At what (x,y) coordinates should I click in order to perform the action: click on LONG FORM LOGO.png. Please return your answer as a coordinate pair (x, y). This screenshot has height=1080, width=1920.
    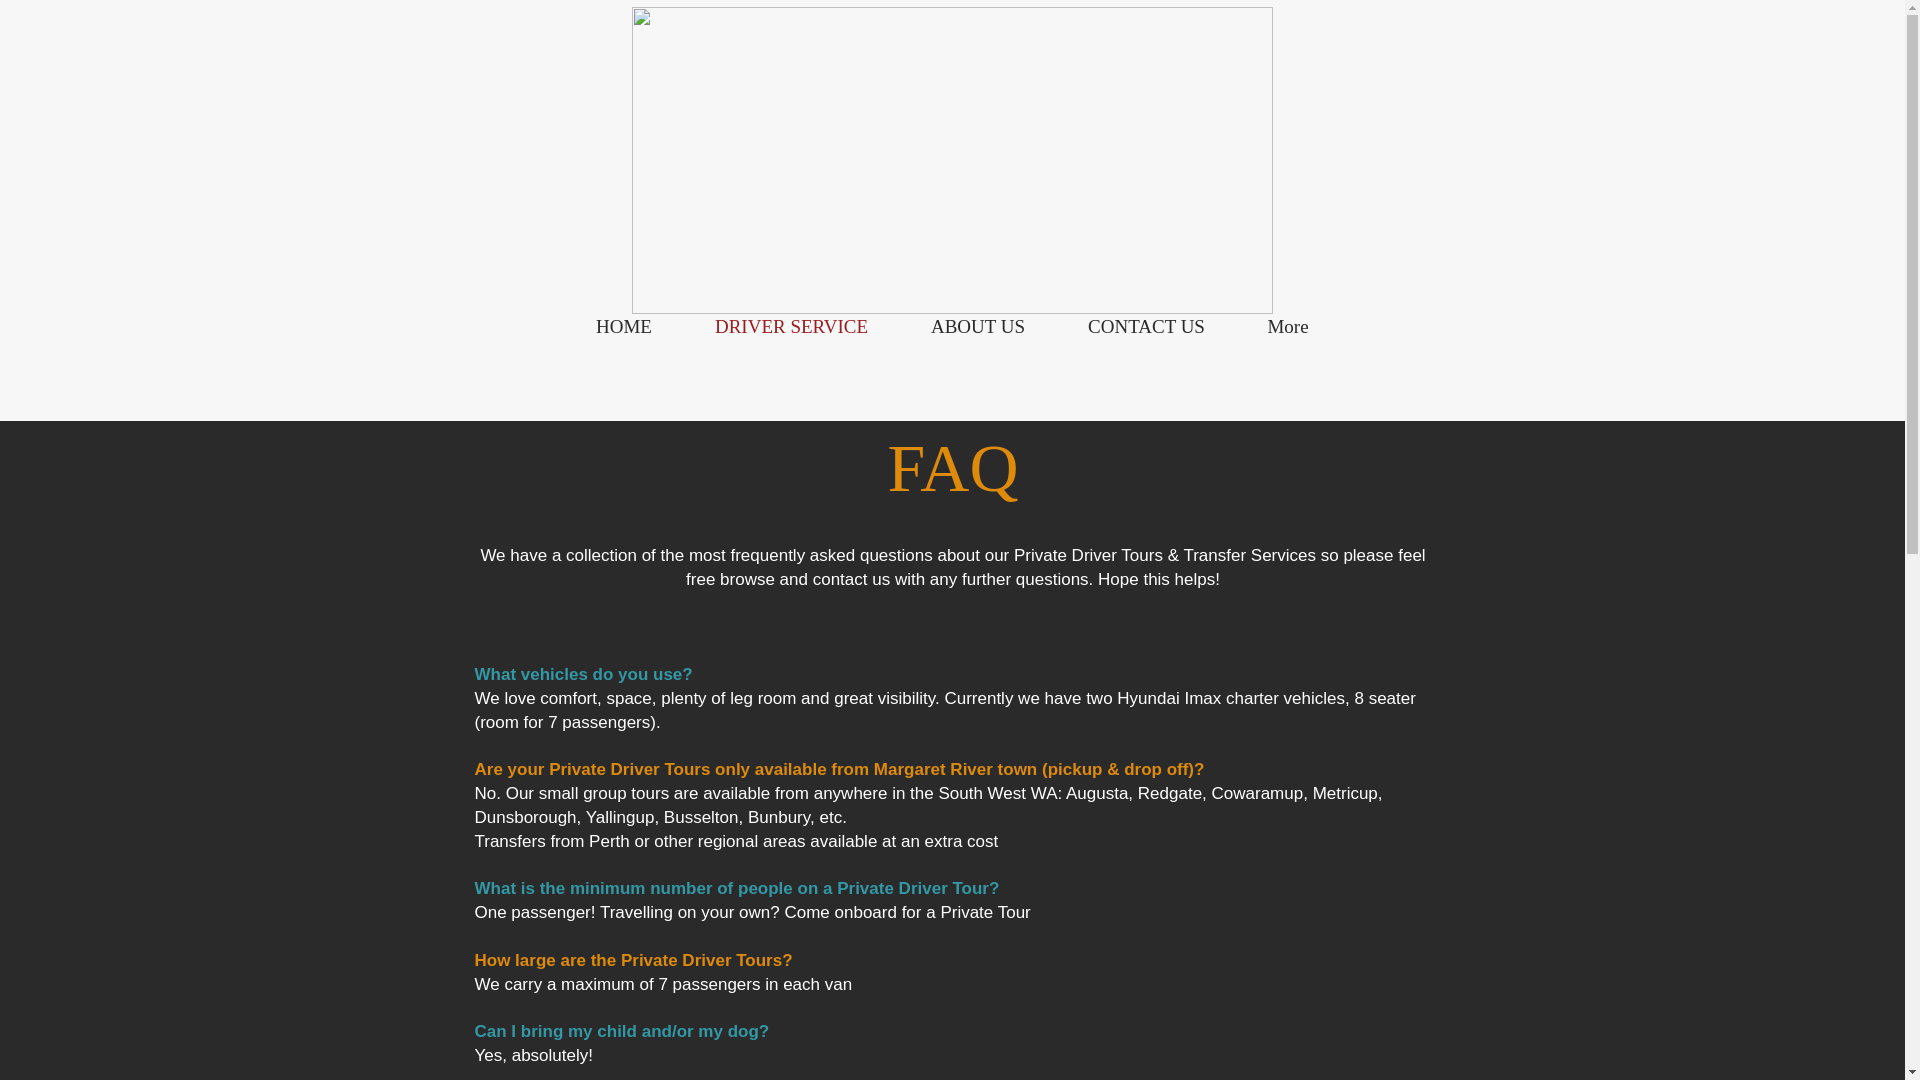
    Looking at the image, I should click on (952, 160).